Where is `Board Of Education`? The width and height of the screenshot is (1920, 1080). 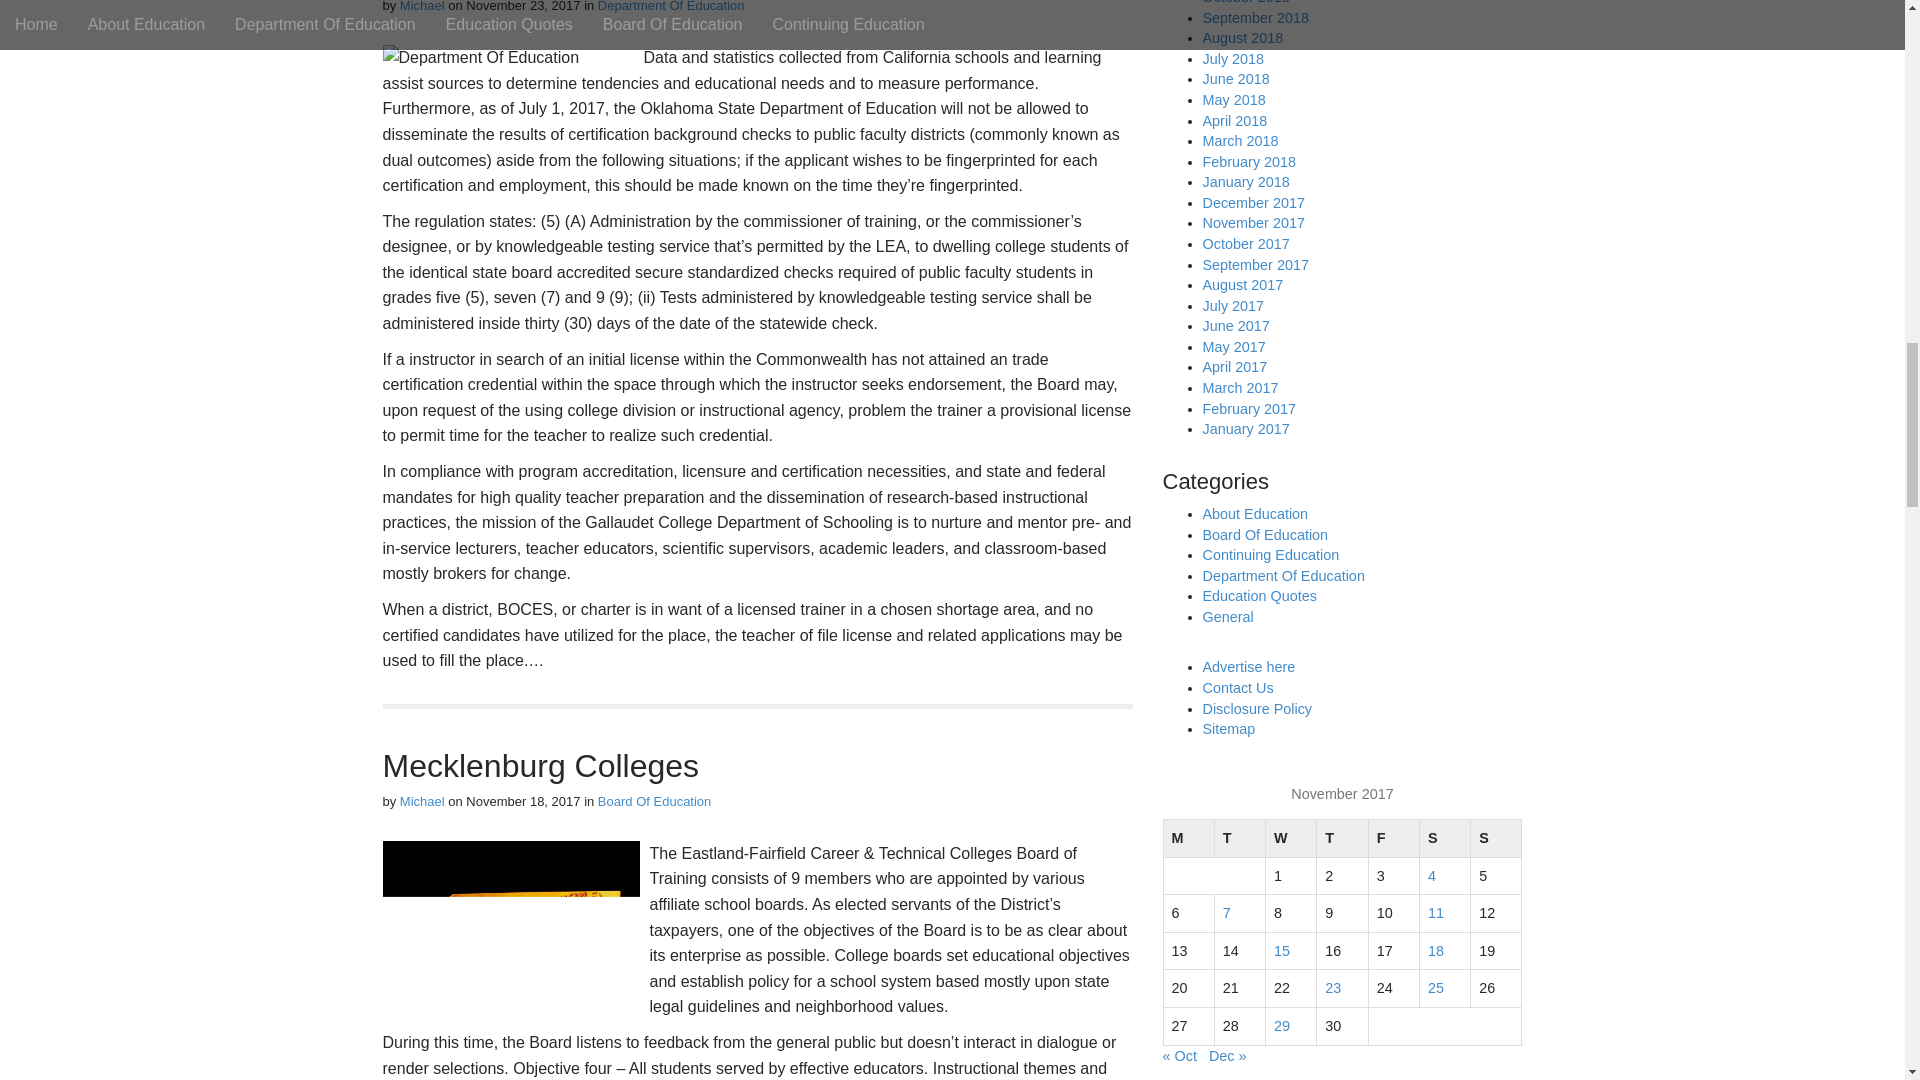 Board Of Education is located at coordinates (654, 800).